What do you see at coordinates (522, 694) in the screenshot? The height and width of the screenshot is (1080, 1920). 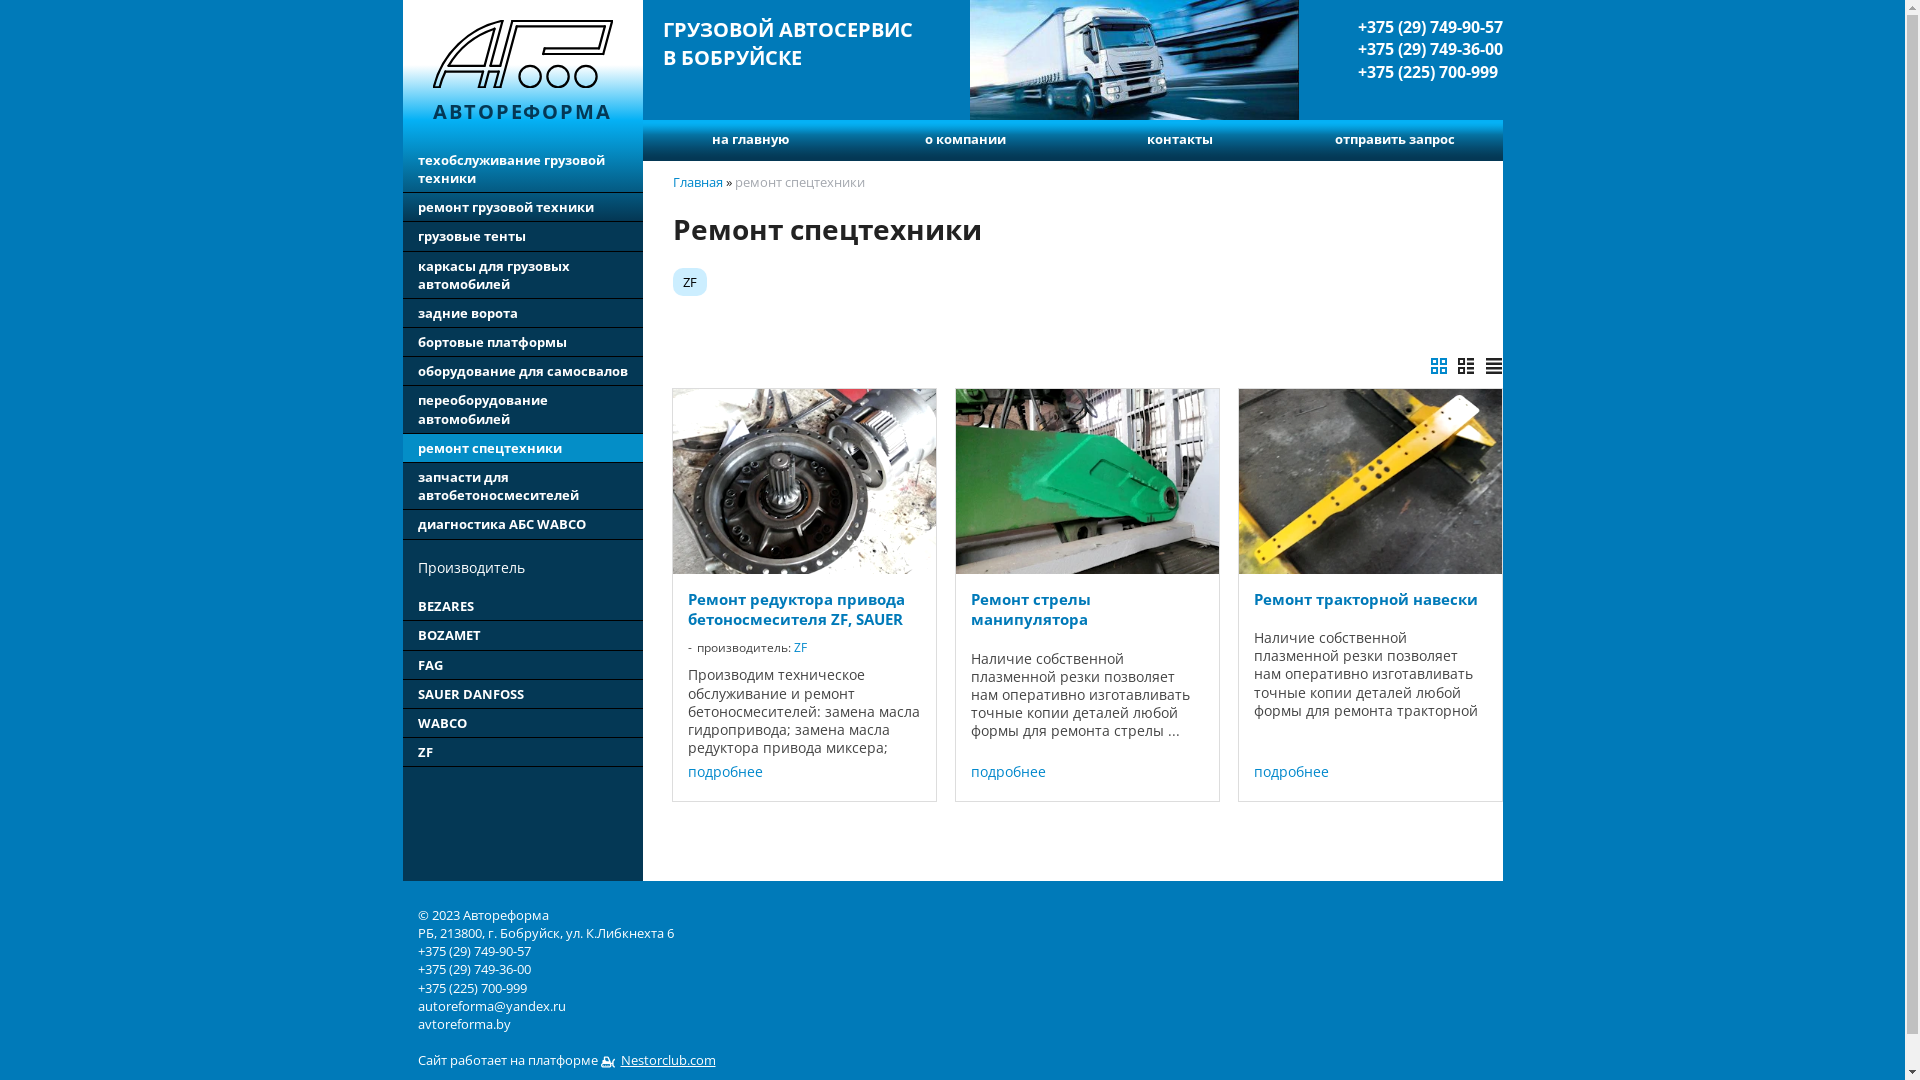 I see `SAUER DANFOSS` at bounding box center [522, 694].